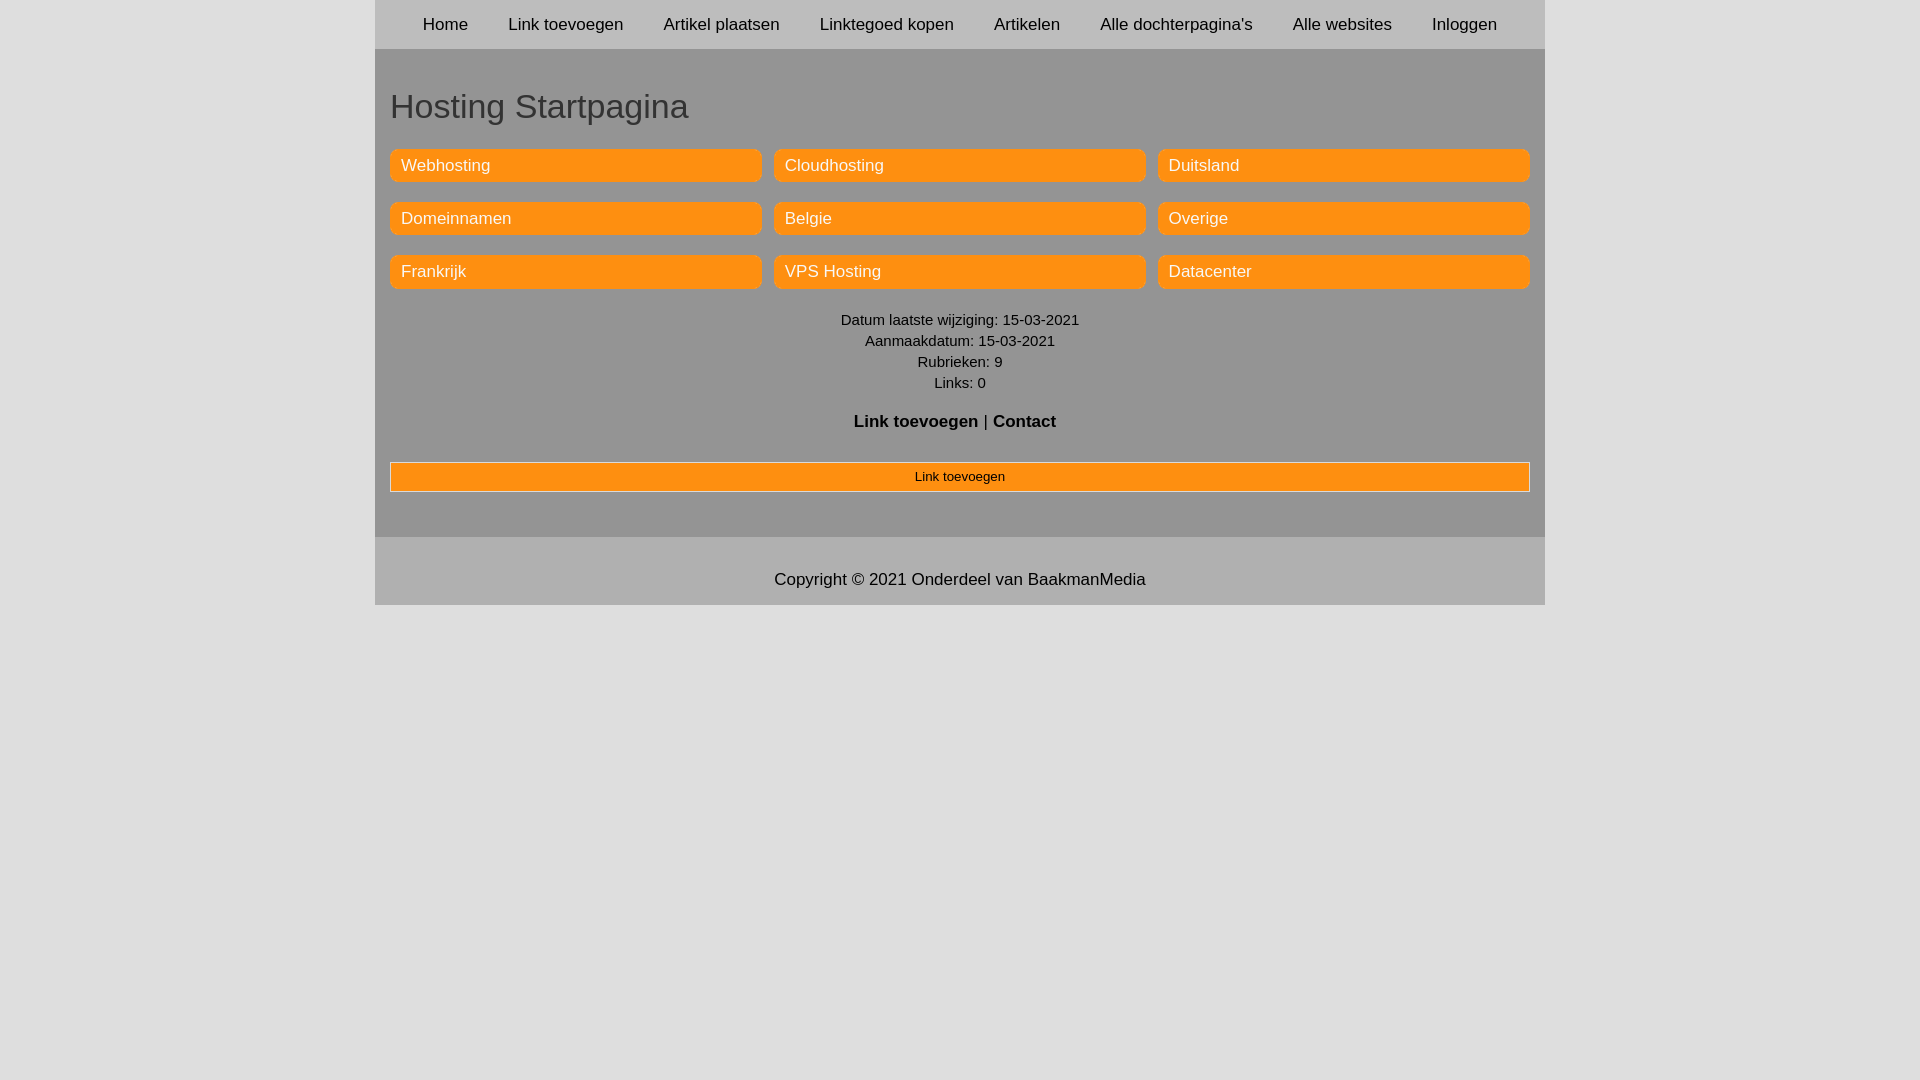 This screenshot has height=1080, width=1920. What do you see at coordinates (566, 24) in the screenshot?
I see `Link toevoegen` at bounding box center [566, 24].